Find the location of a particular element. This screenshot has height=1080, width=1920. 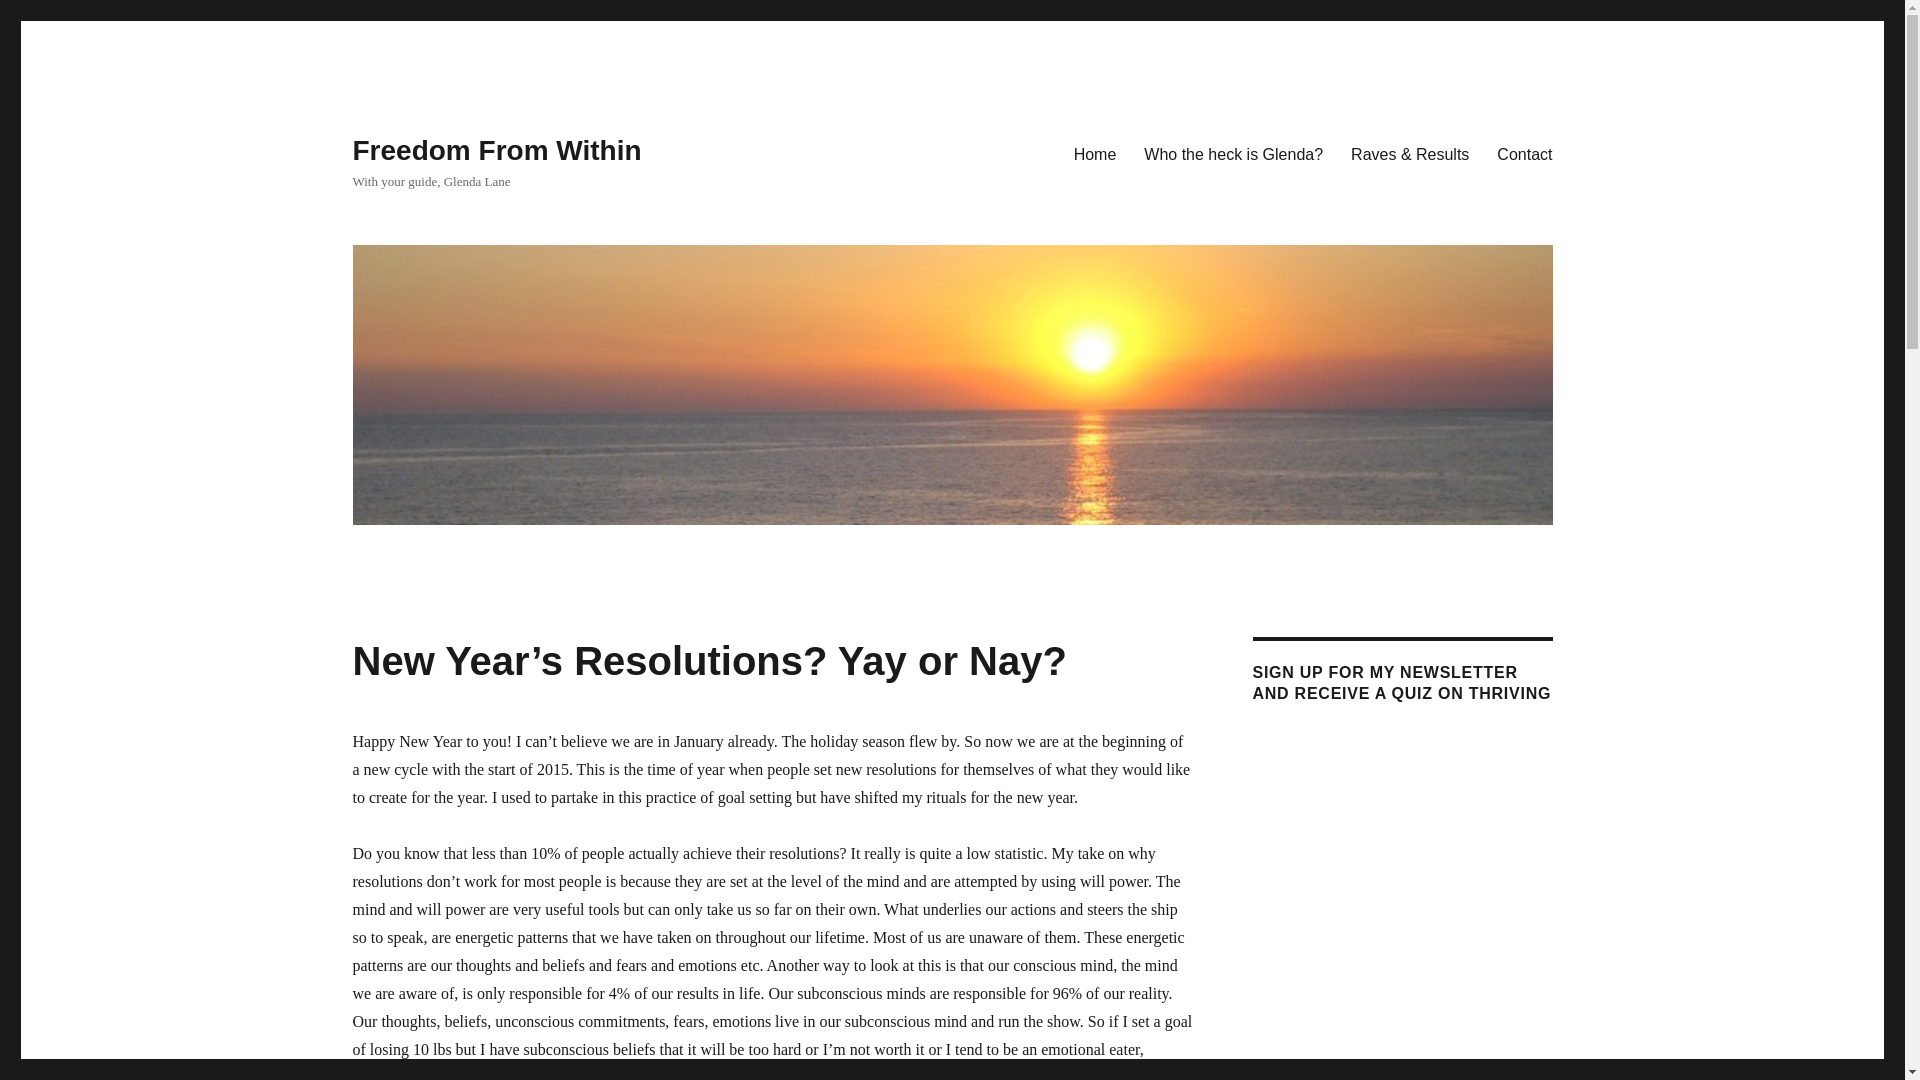

Freedom From Within is located at coordinates (496, 150).